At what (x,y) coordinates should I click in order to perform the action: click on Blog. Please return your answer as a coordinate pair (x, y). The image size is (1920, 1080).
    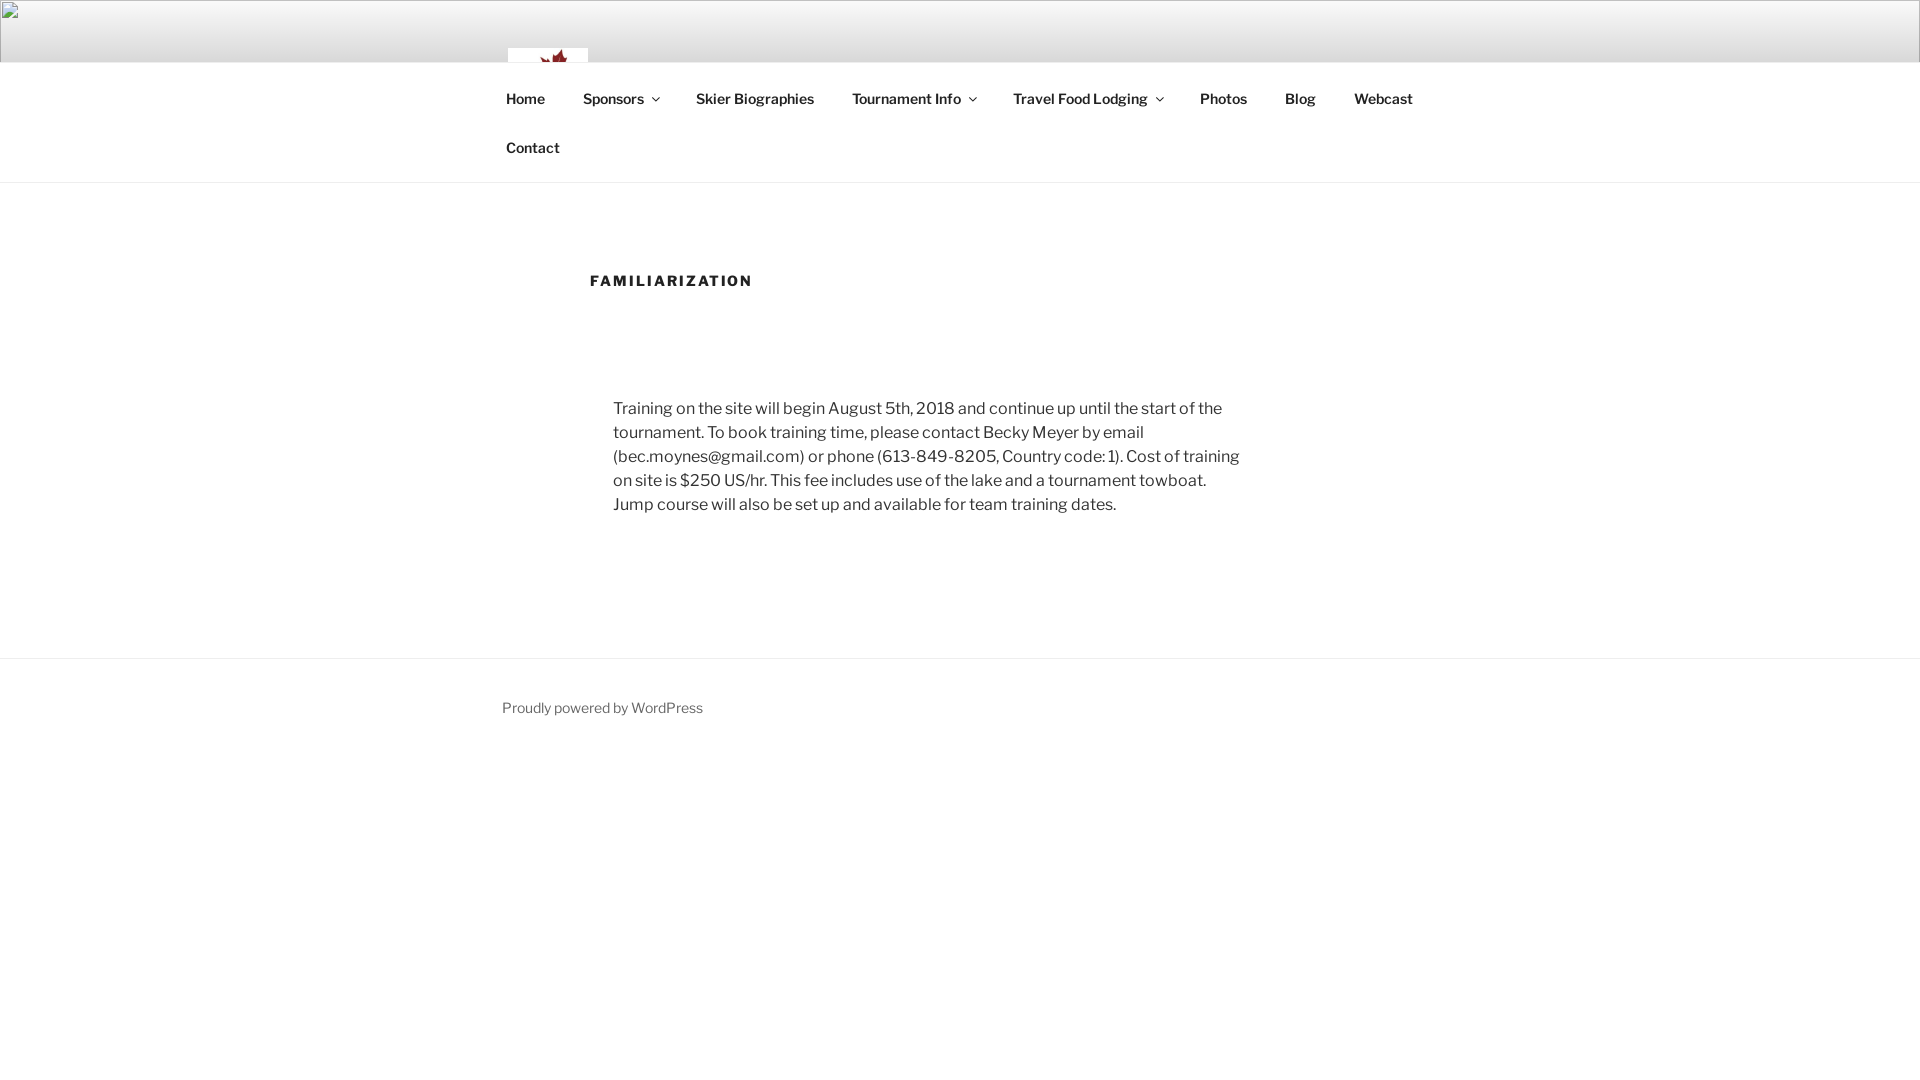
    Looking at the image, I should click on (1300, 98).